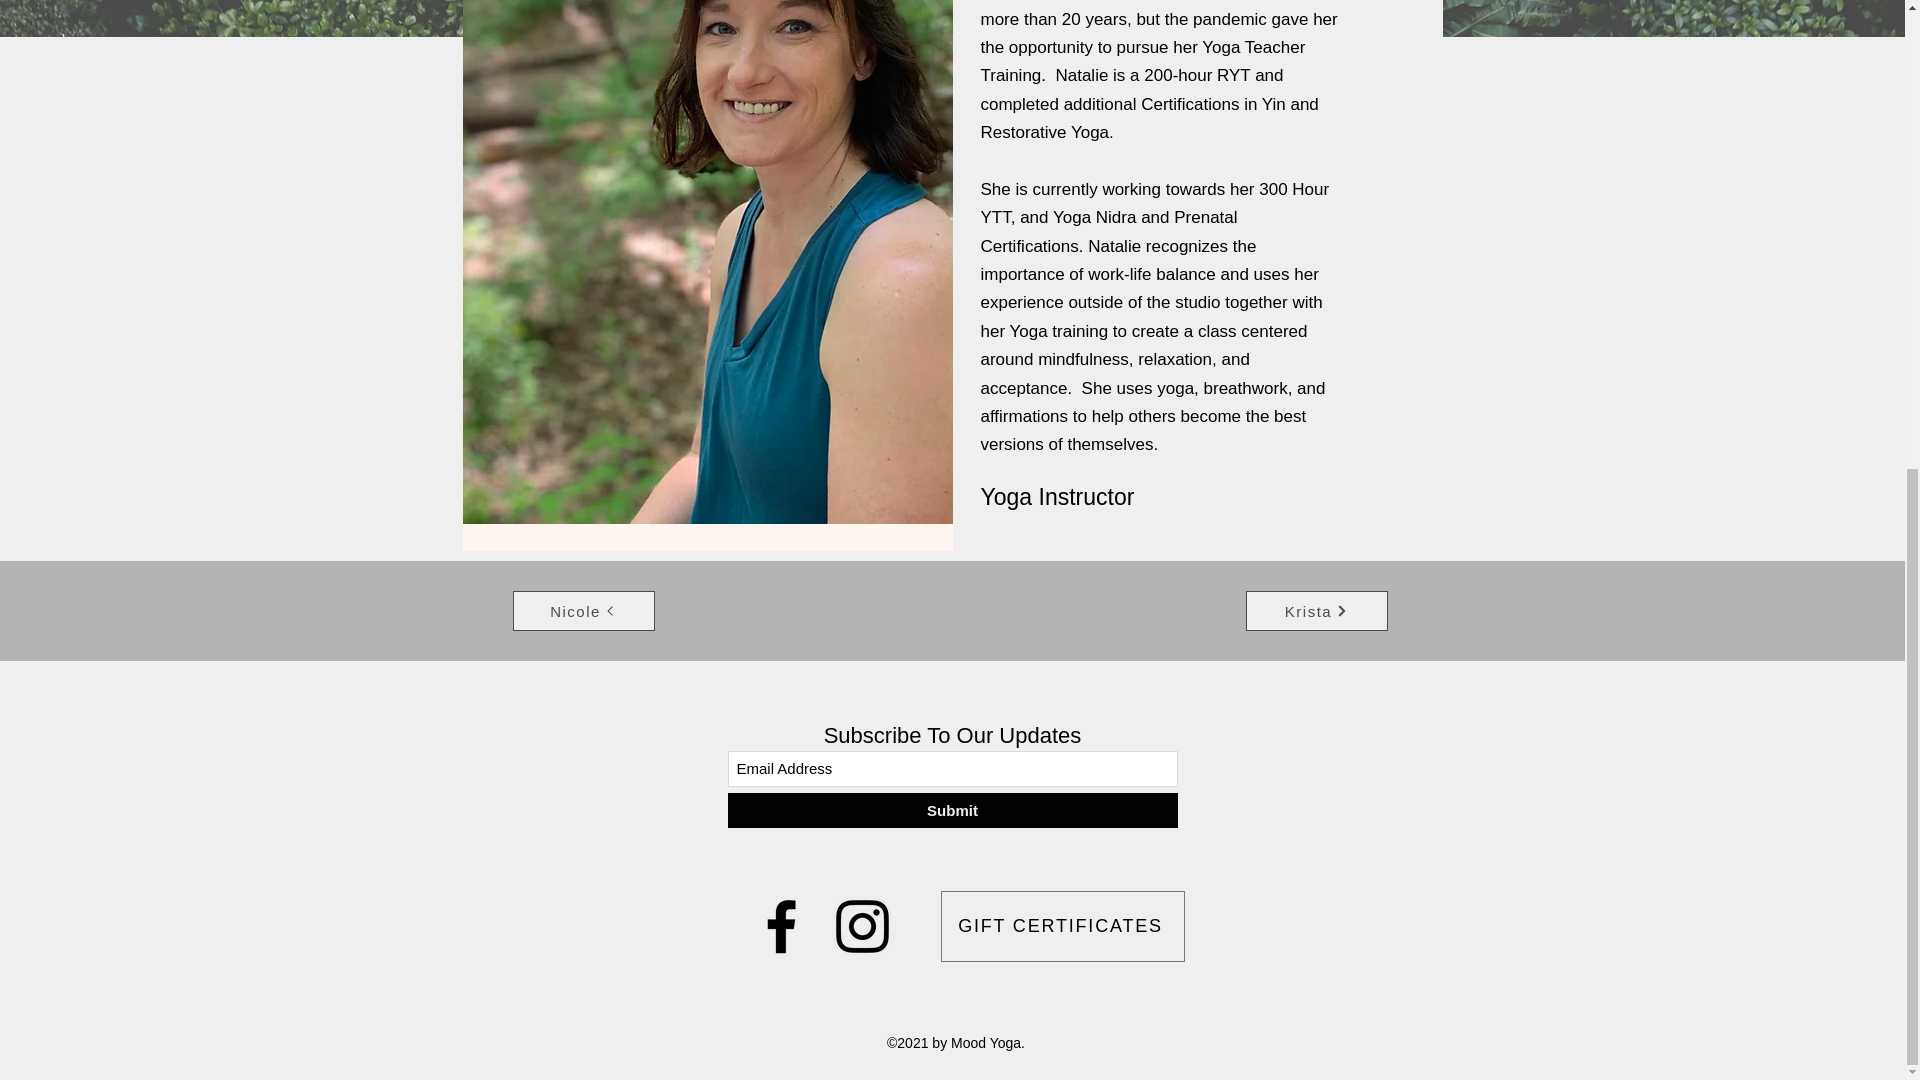  I want to click on Nicole, so click(583, 610).